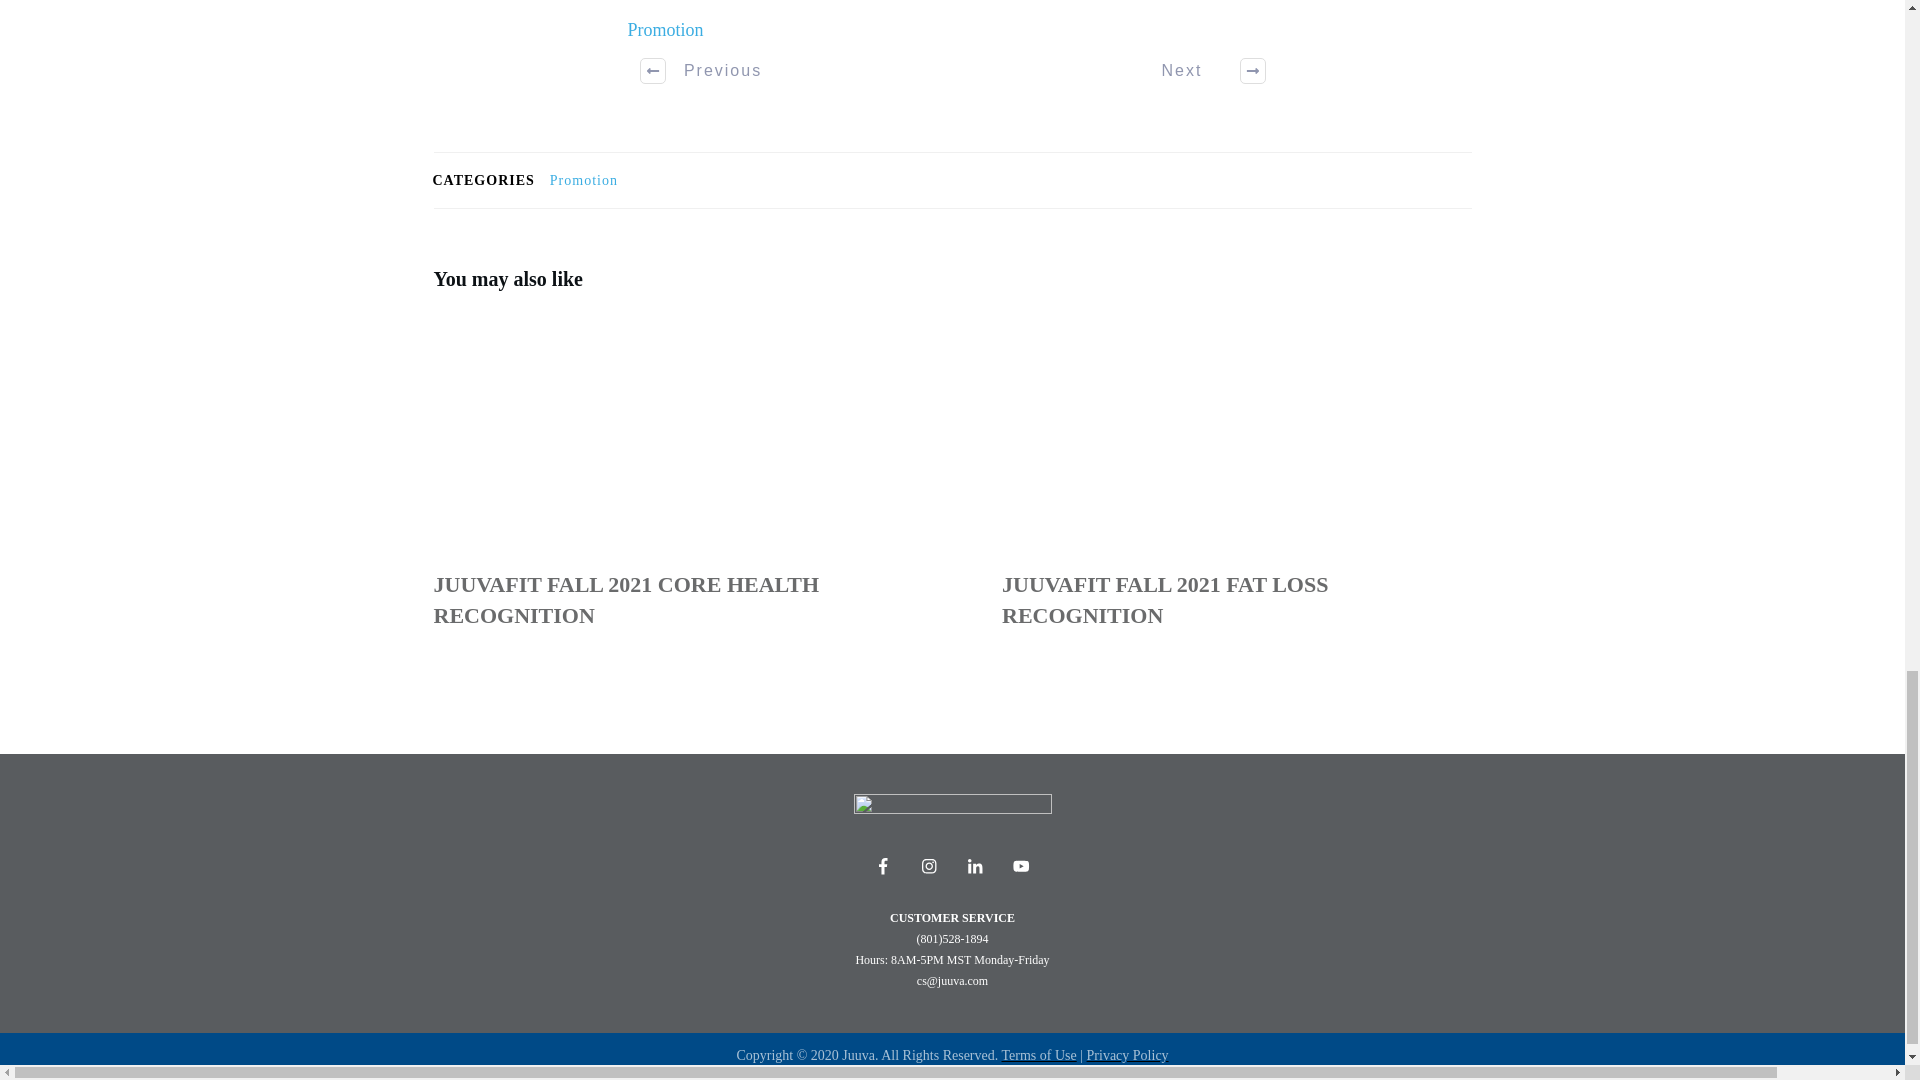 This screenshot has height=1080, width=1920. What do you see at coordinates (1040, 1054) in the screenshot?
I see `Terms of Use` at bounding box center [1040, 1054].